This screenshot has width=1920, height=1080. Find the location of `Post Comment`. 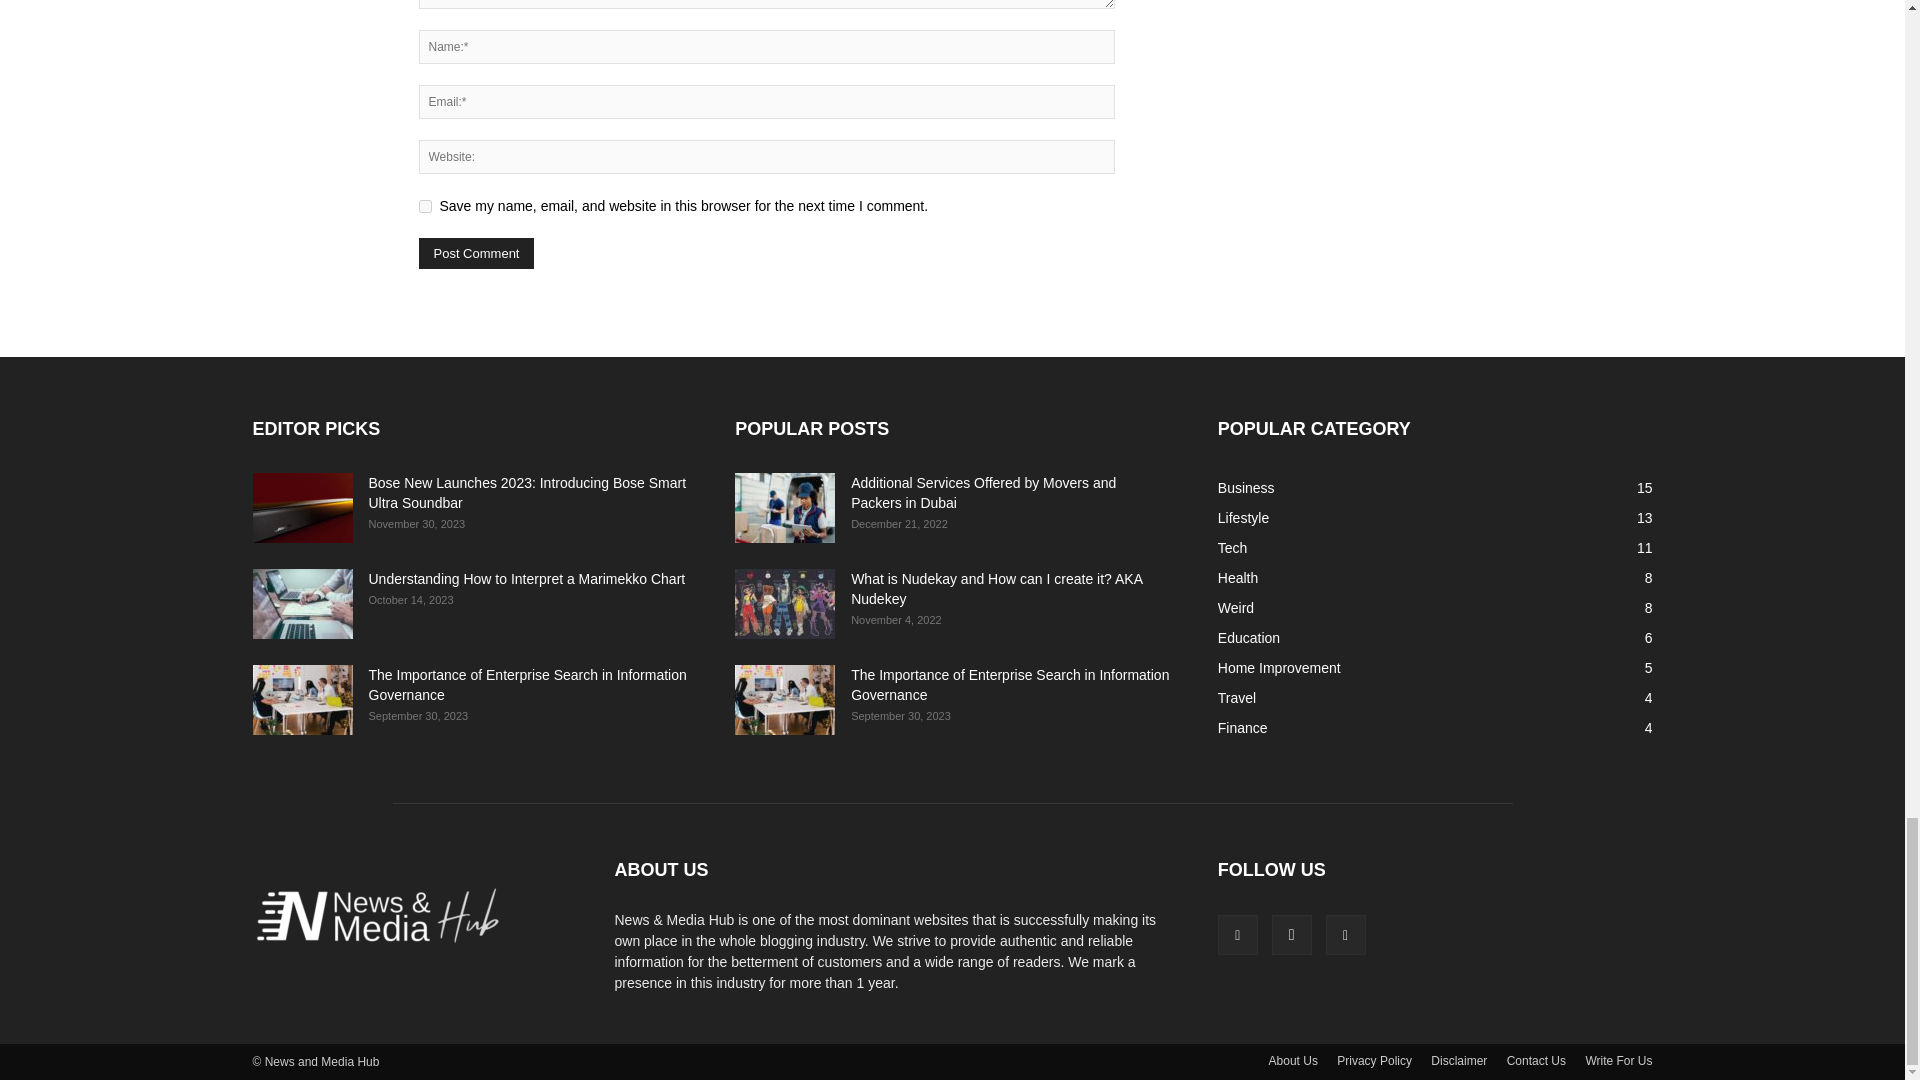

Post Comment is located at coordinates (476, 252).